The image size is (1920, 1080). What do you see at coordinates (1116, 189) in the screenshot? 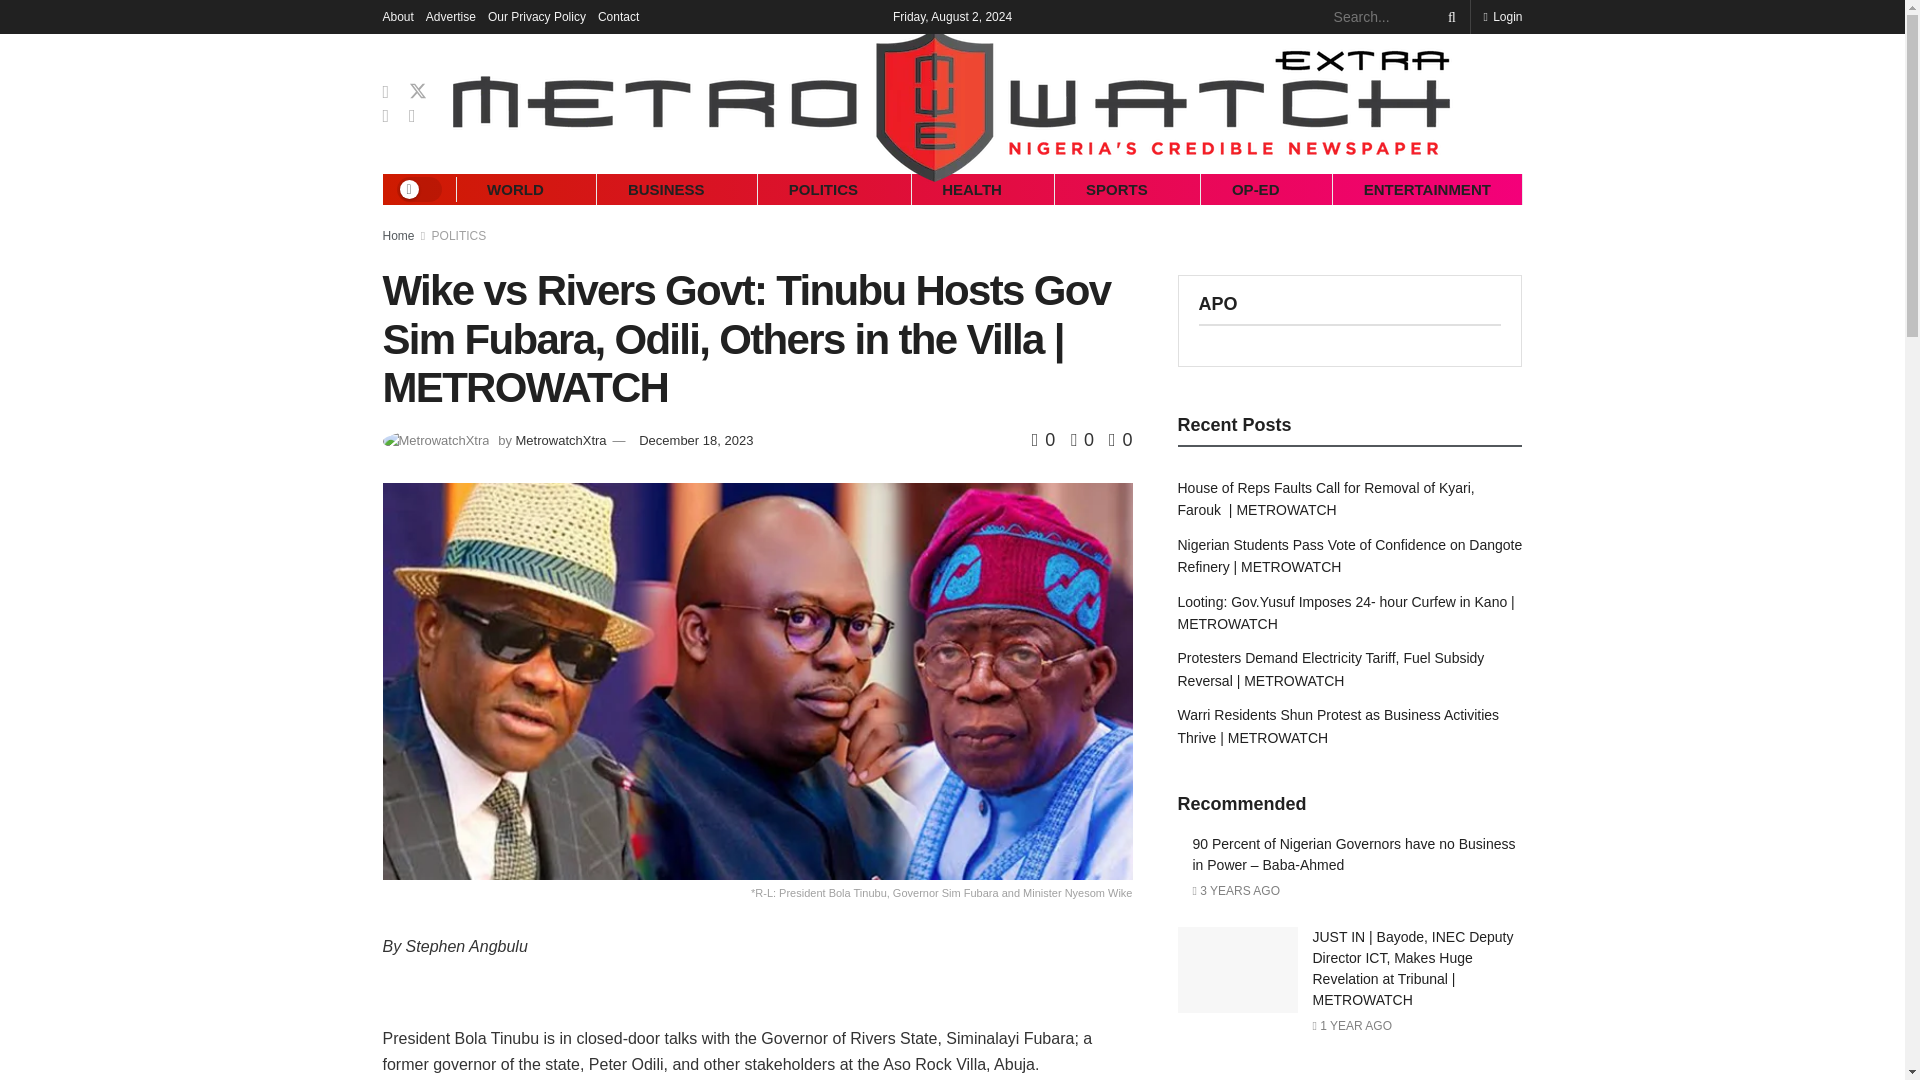
I see `SPORTS` at bounding box center [1116, 189].